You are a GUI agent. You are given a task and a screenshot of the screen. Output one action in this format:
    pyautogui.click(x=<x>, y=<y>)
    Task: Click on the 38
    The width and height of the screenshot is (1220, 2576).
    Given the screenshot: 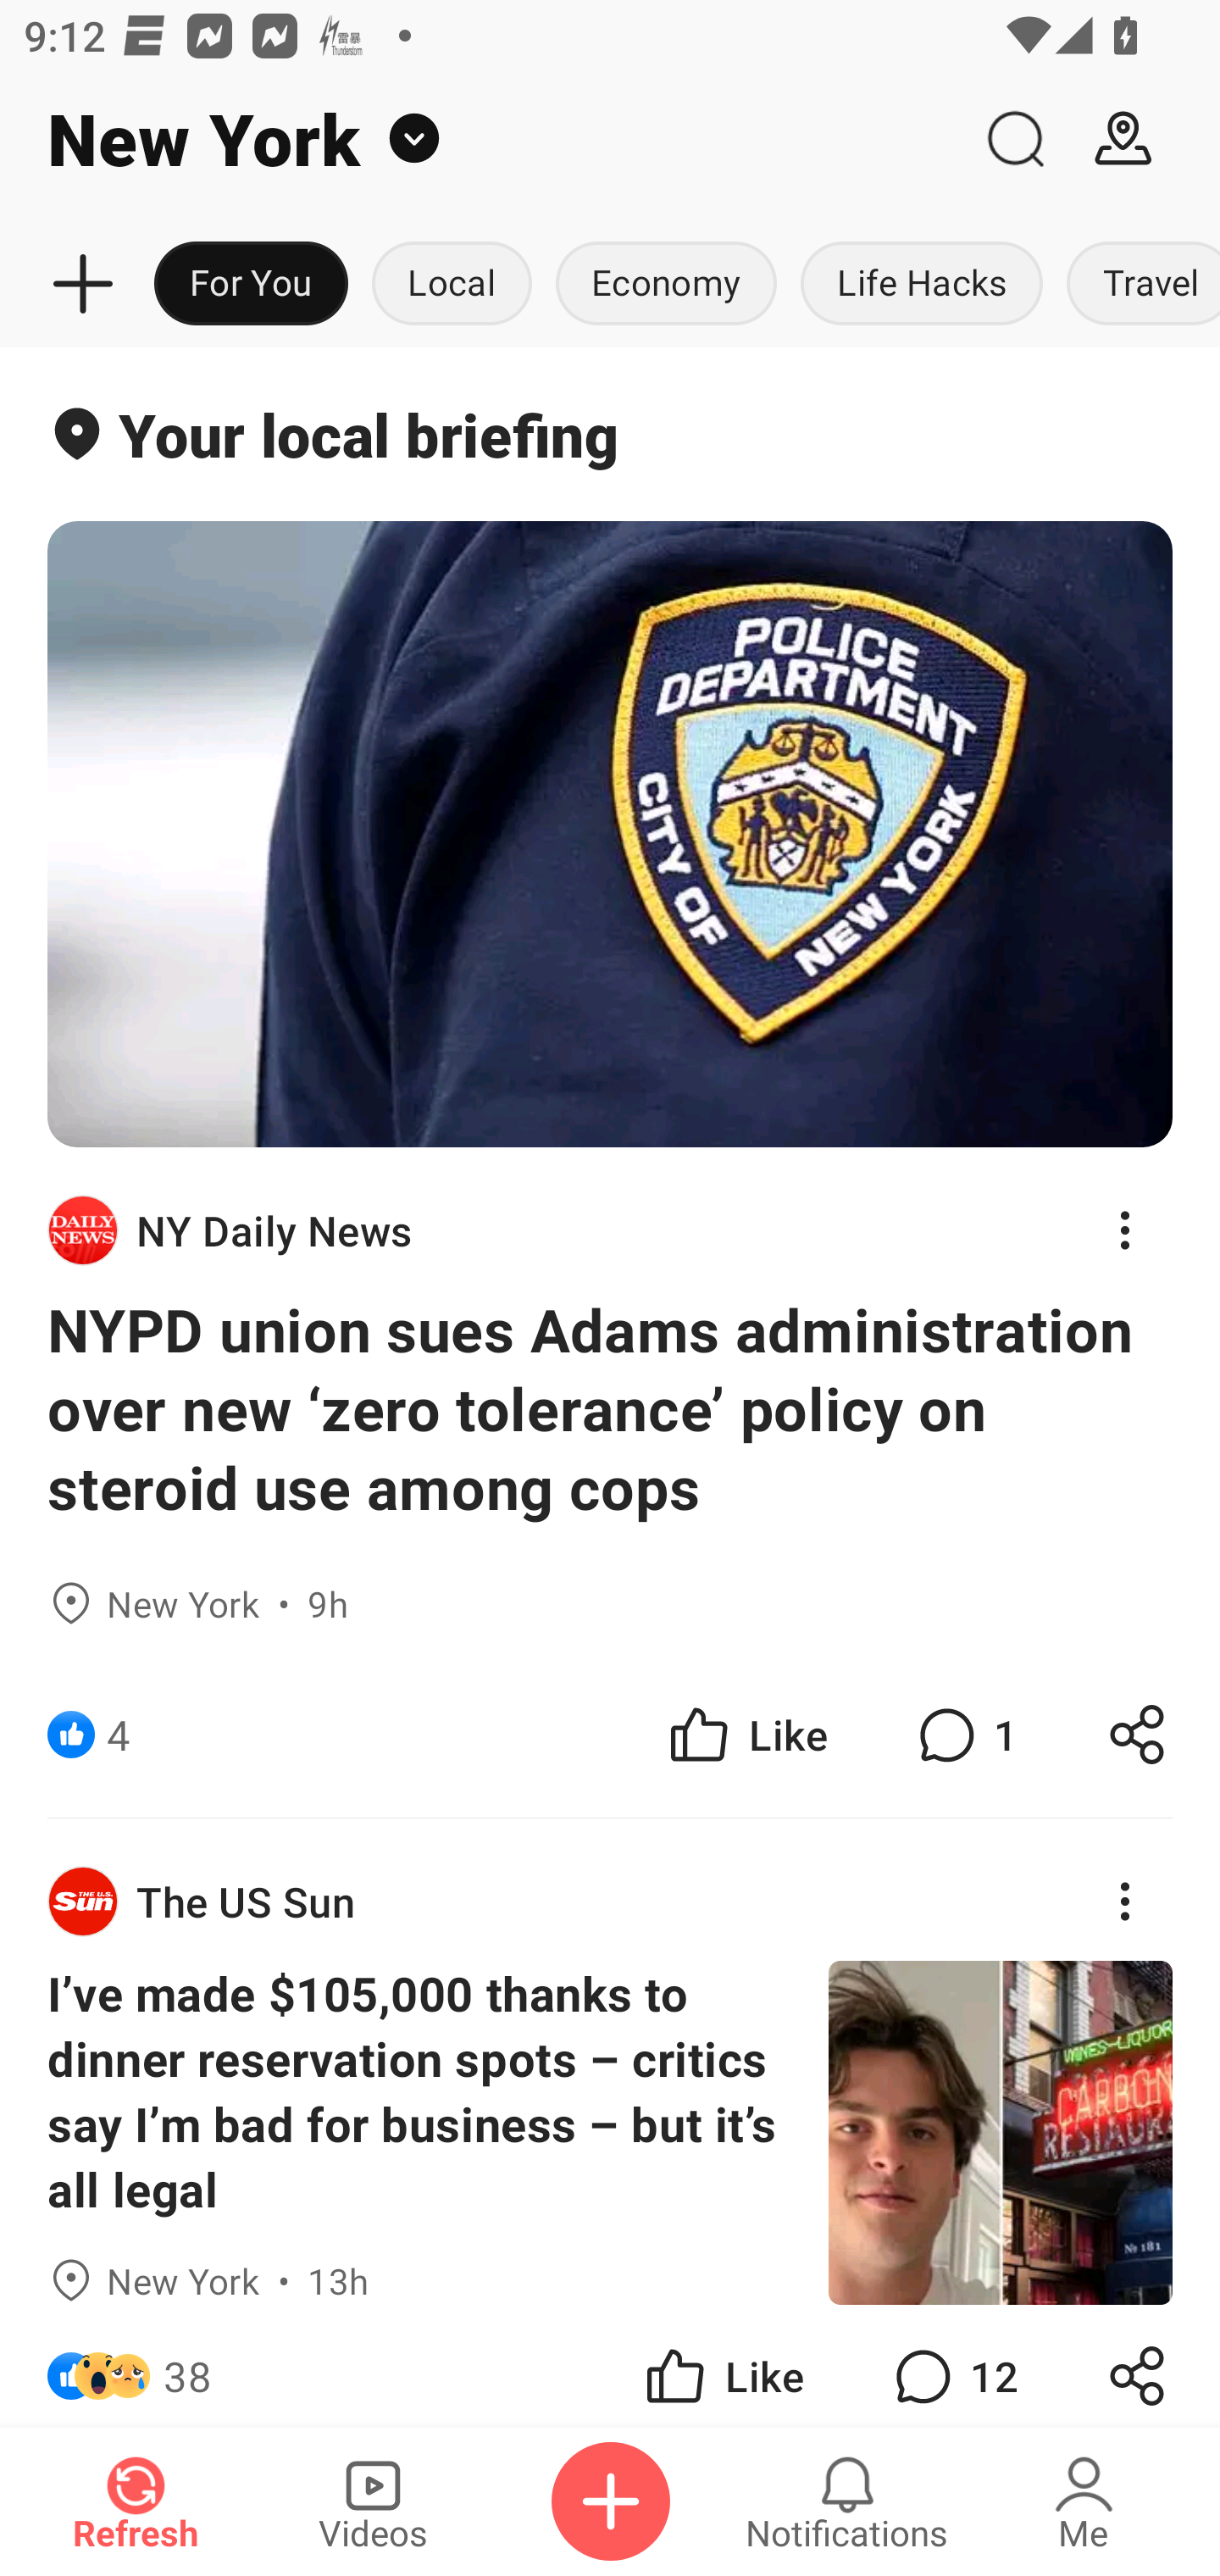 What is the action you would take?
    pyautogui.click(x=187, y=2366)
    